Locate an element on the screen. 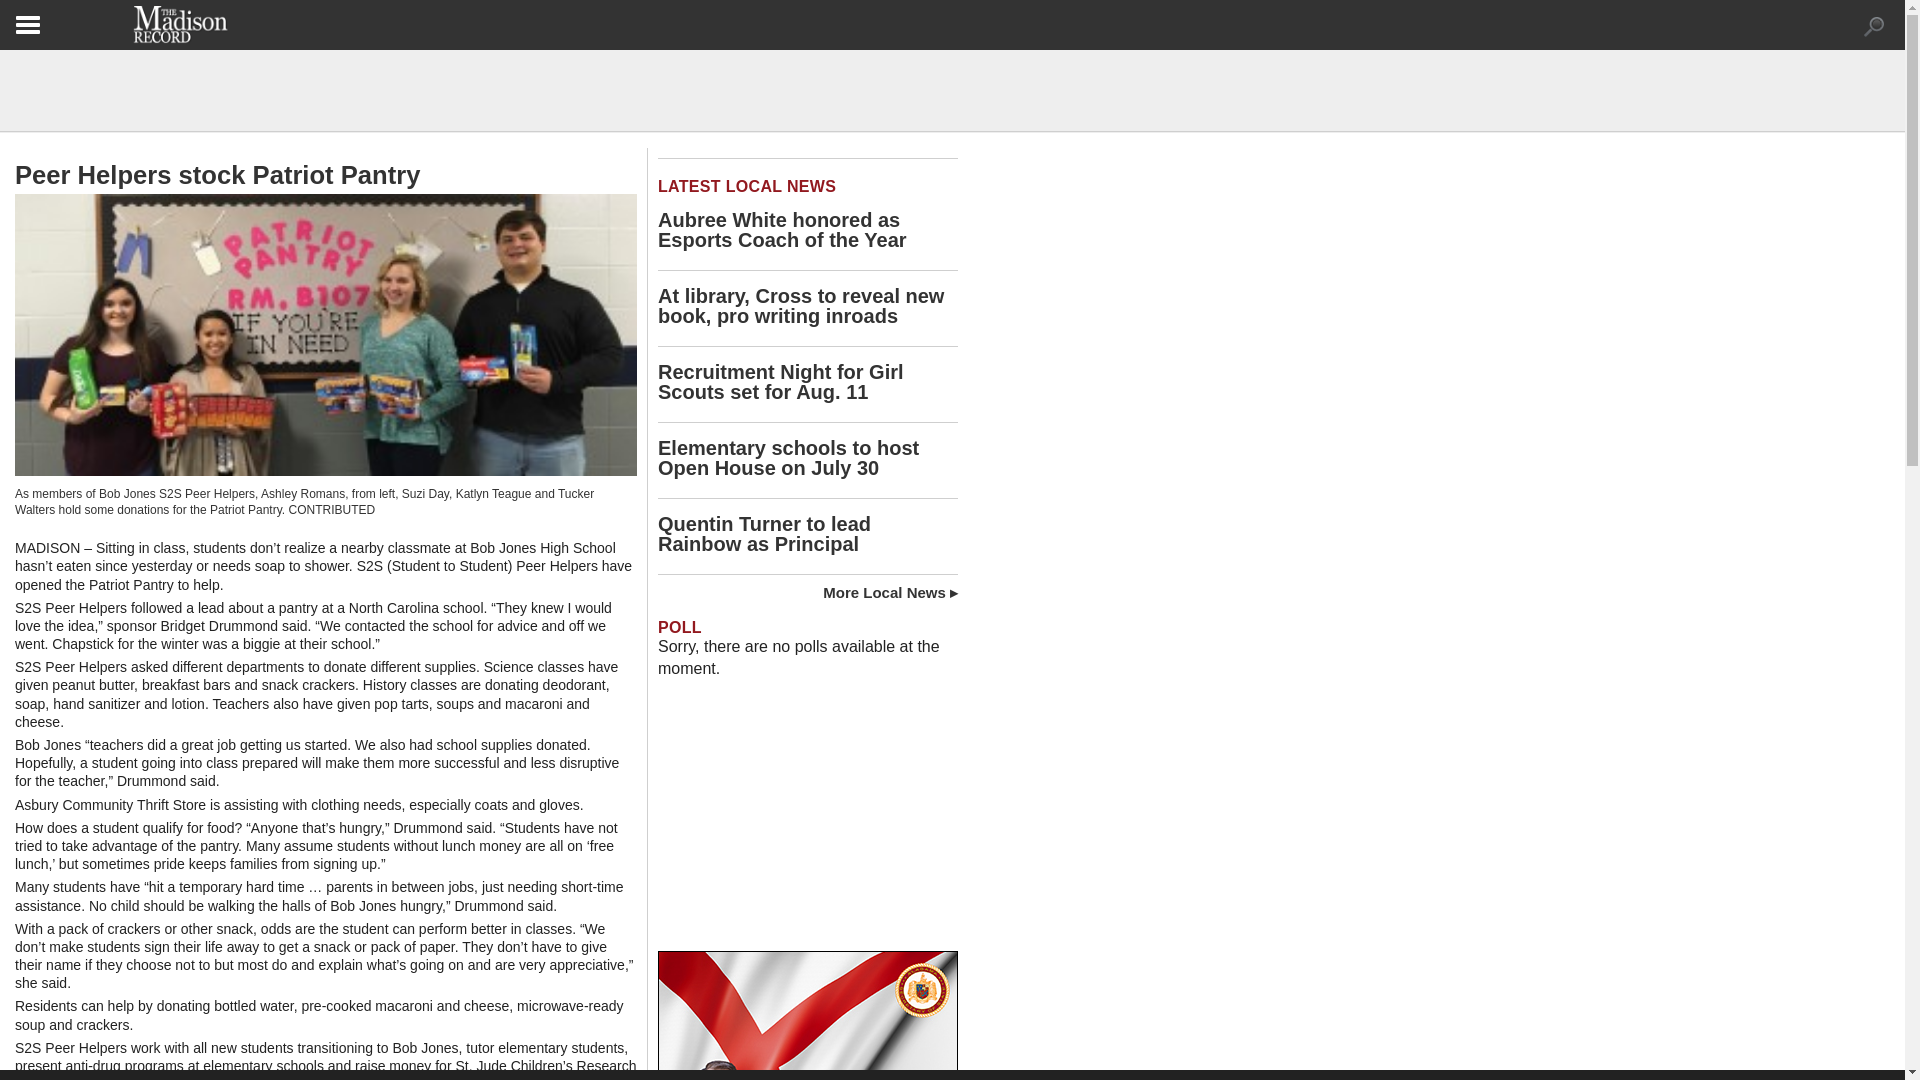 The width and height of the screenshot is (1920, 1080). Quentin Turner to lead Rainbow as Principal is located at coordinates (764, 534).